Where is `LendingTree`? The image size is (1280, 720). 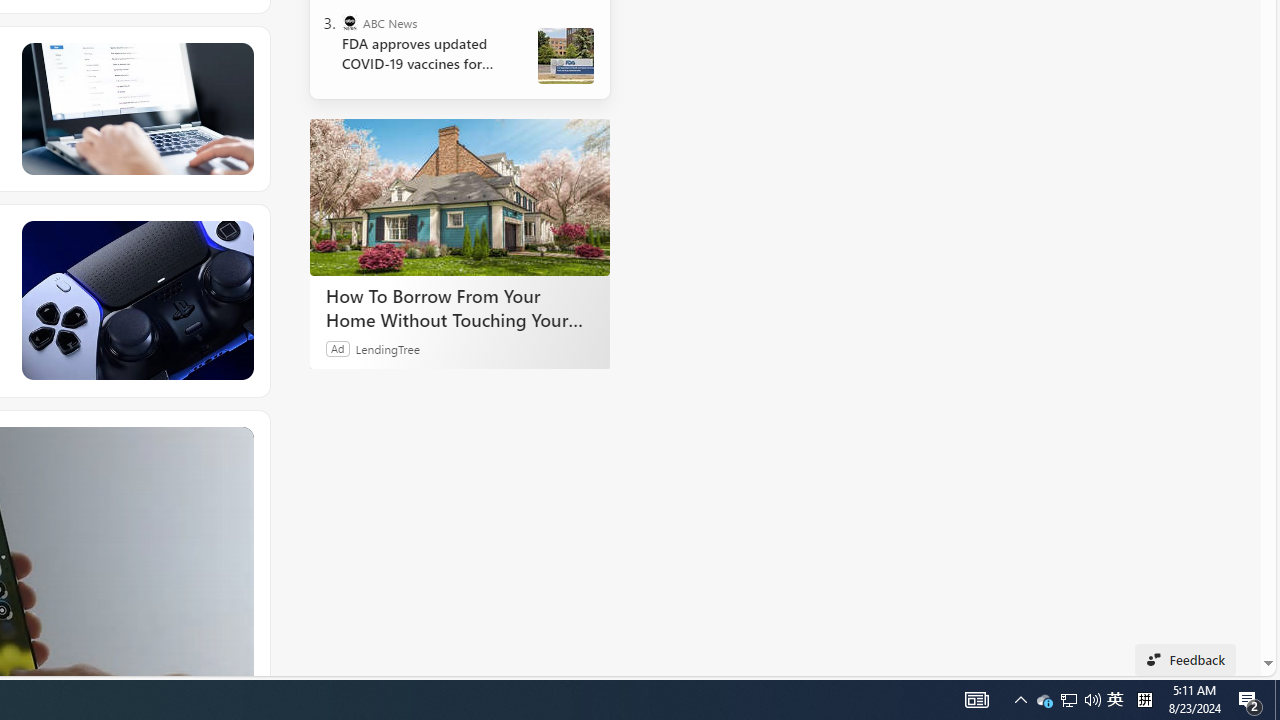
LendingTree is located at coordinates (388, 348).